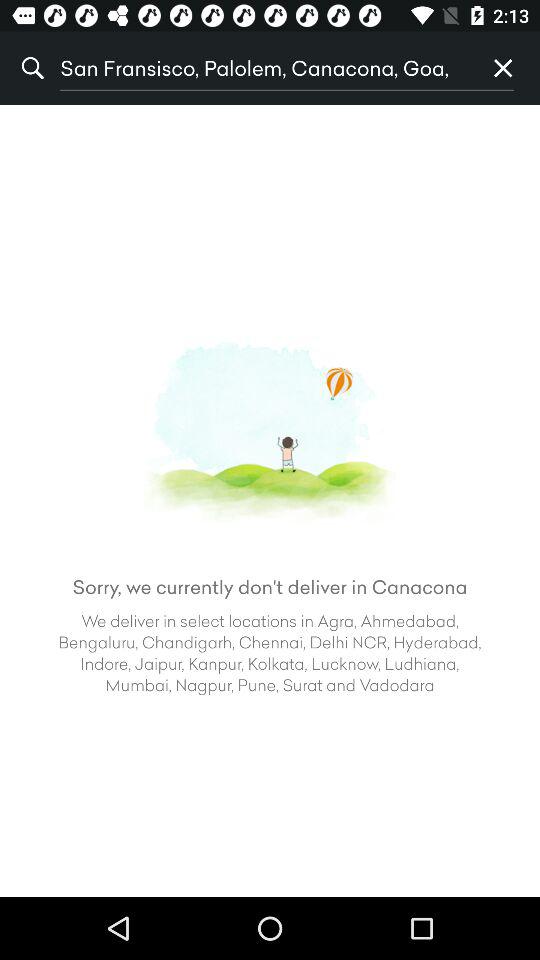 This screenshot has height=960, width=540. What do you see at coordinates (263, 68) in the screenshot?
I see `scroll until the san fransisco palolem item` at bounding box center [263, 68].